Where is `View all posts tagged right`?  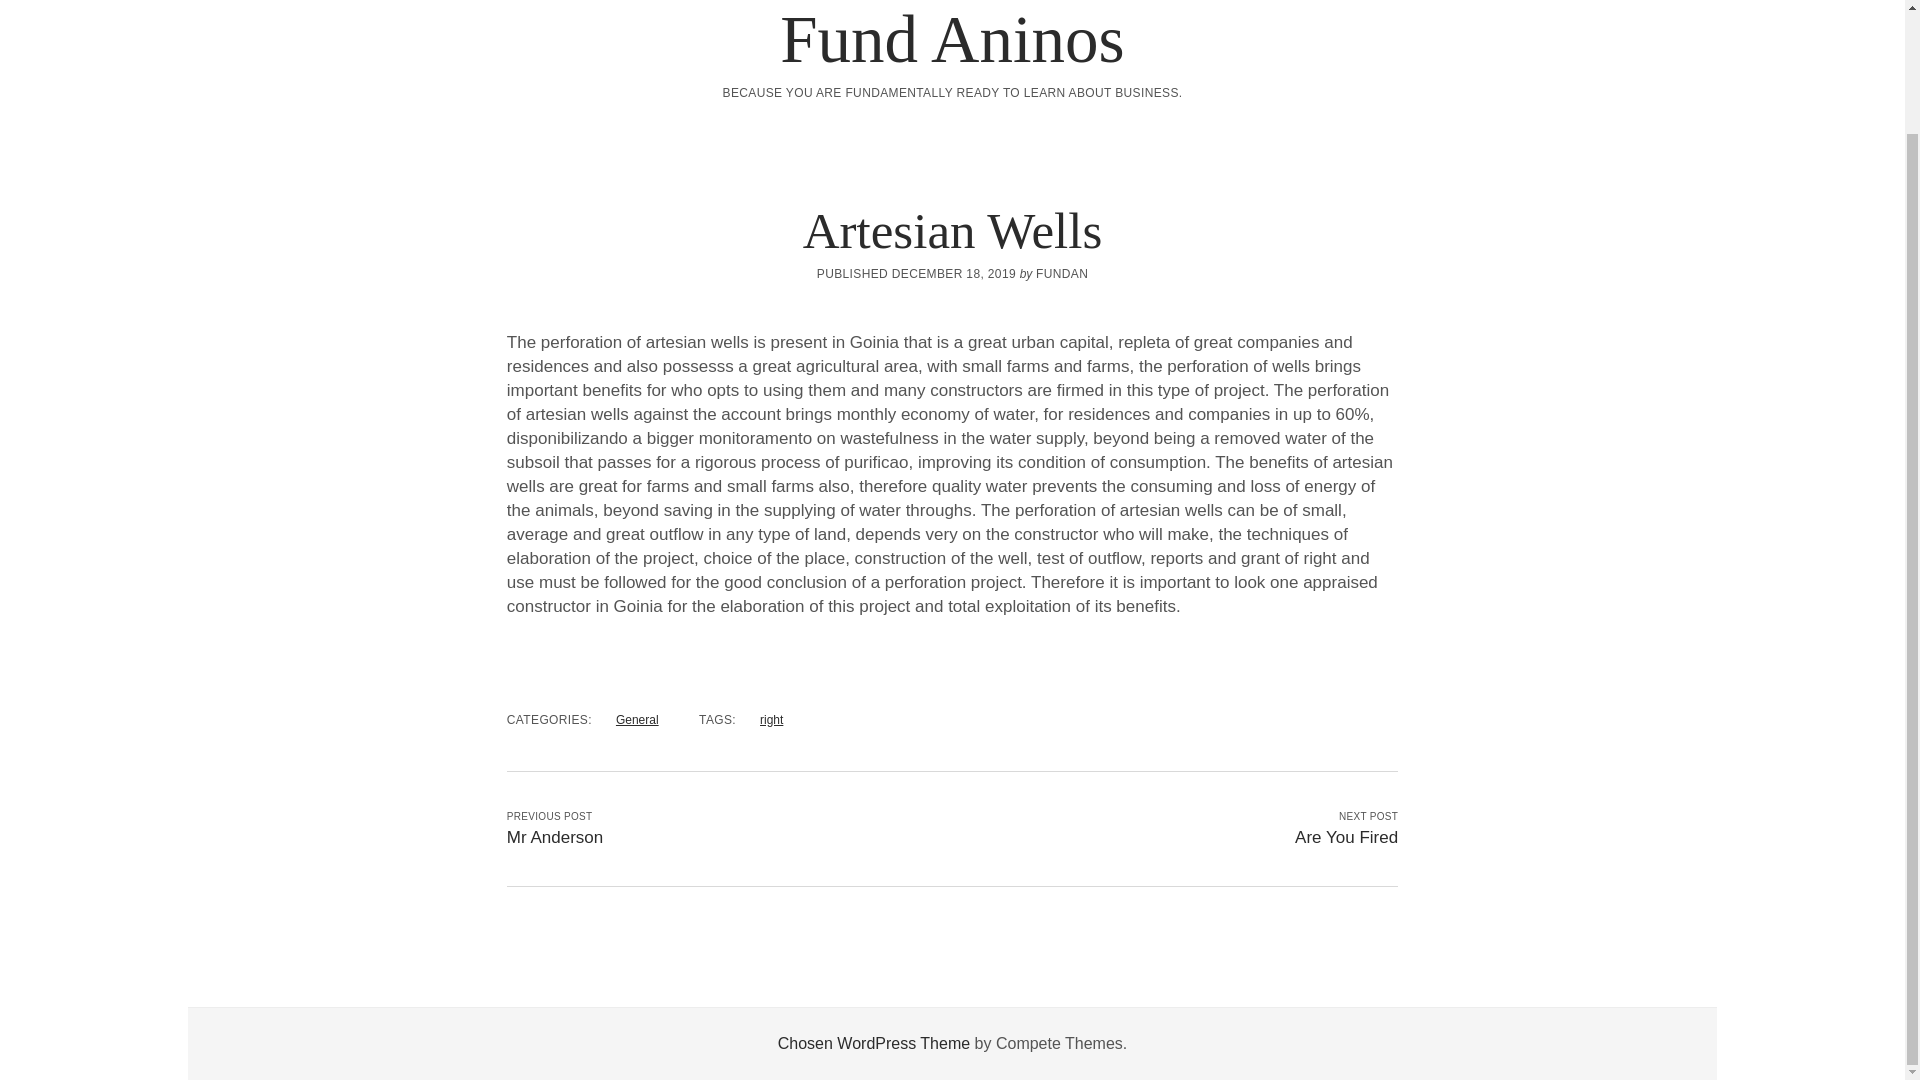
View all posts tagged right is located at coordinates (772, 719).